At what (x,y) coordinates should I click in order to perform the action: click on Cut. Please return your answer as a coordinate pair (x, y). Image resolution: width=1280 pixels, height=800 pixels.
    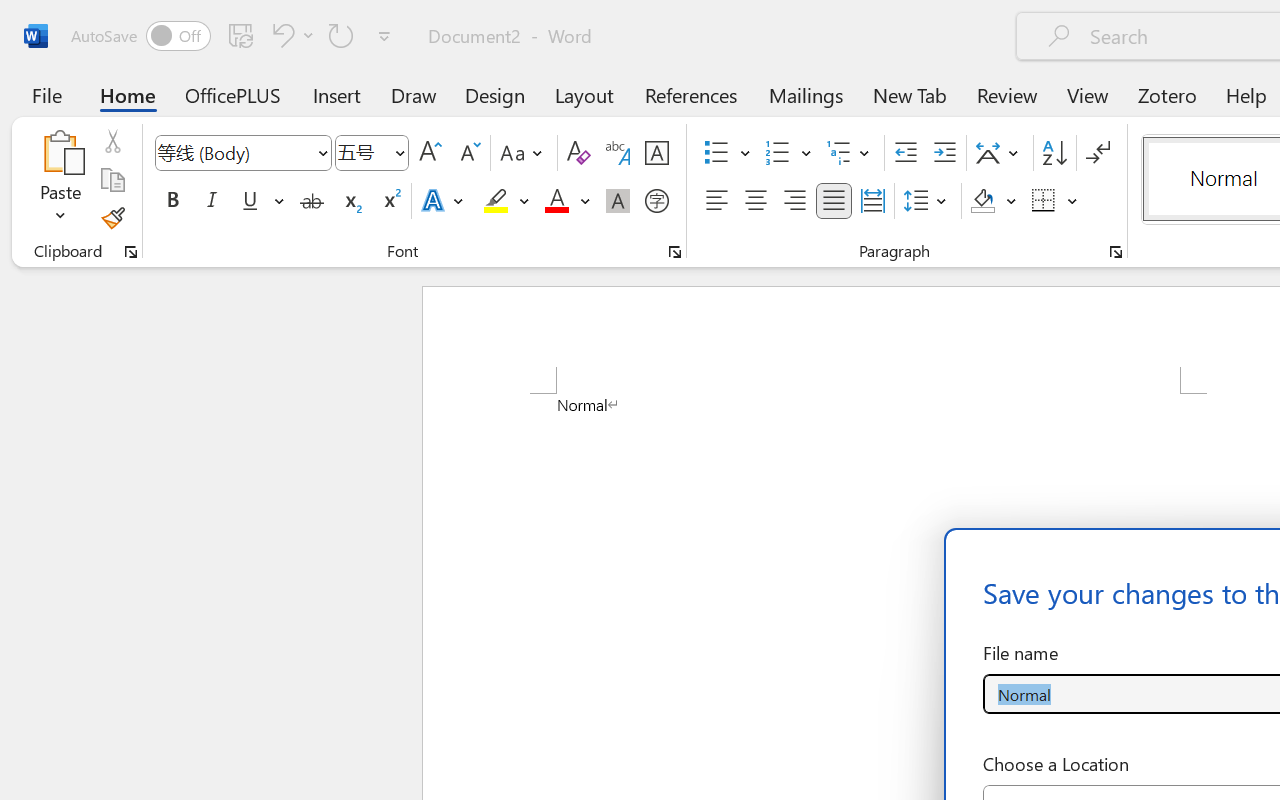
    Looking at the image, I should click on (112, 141).